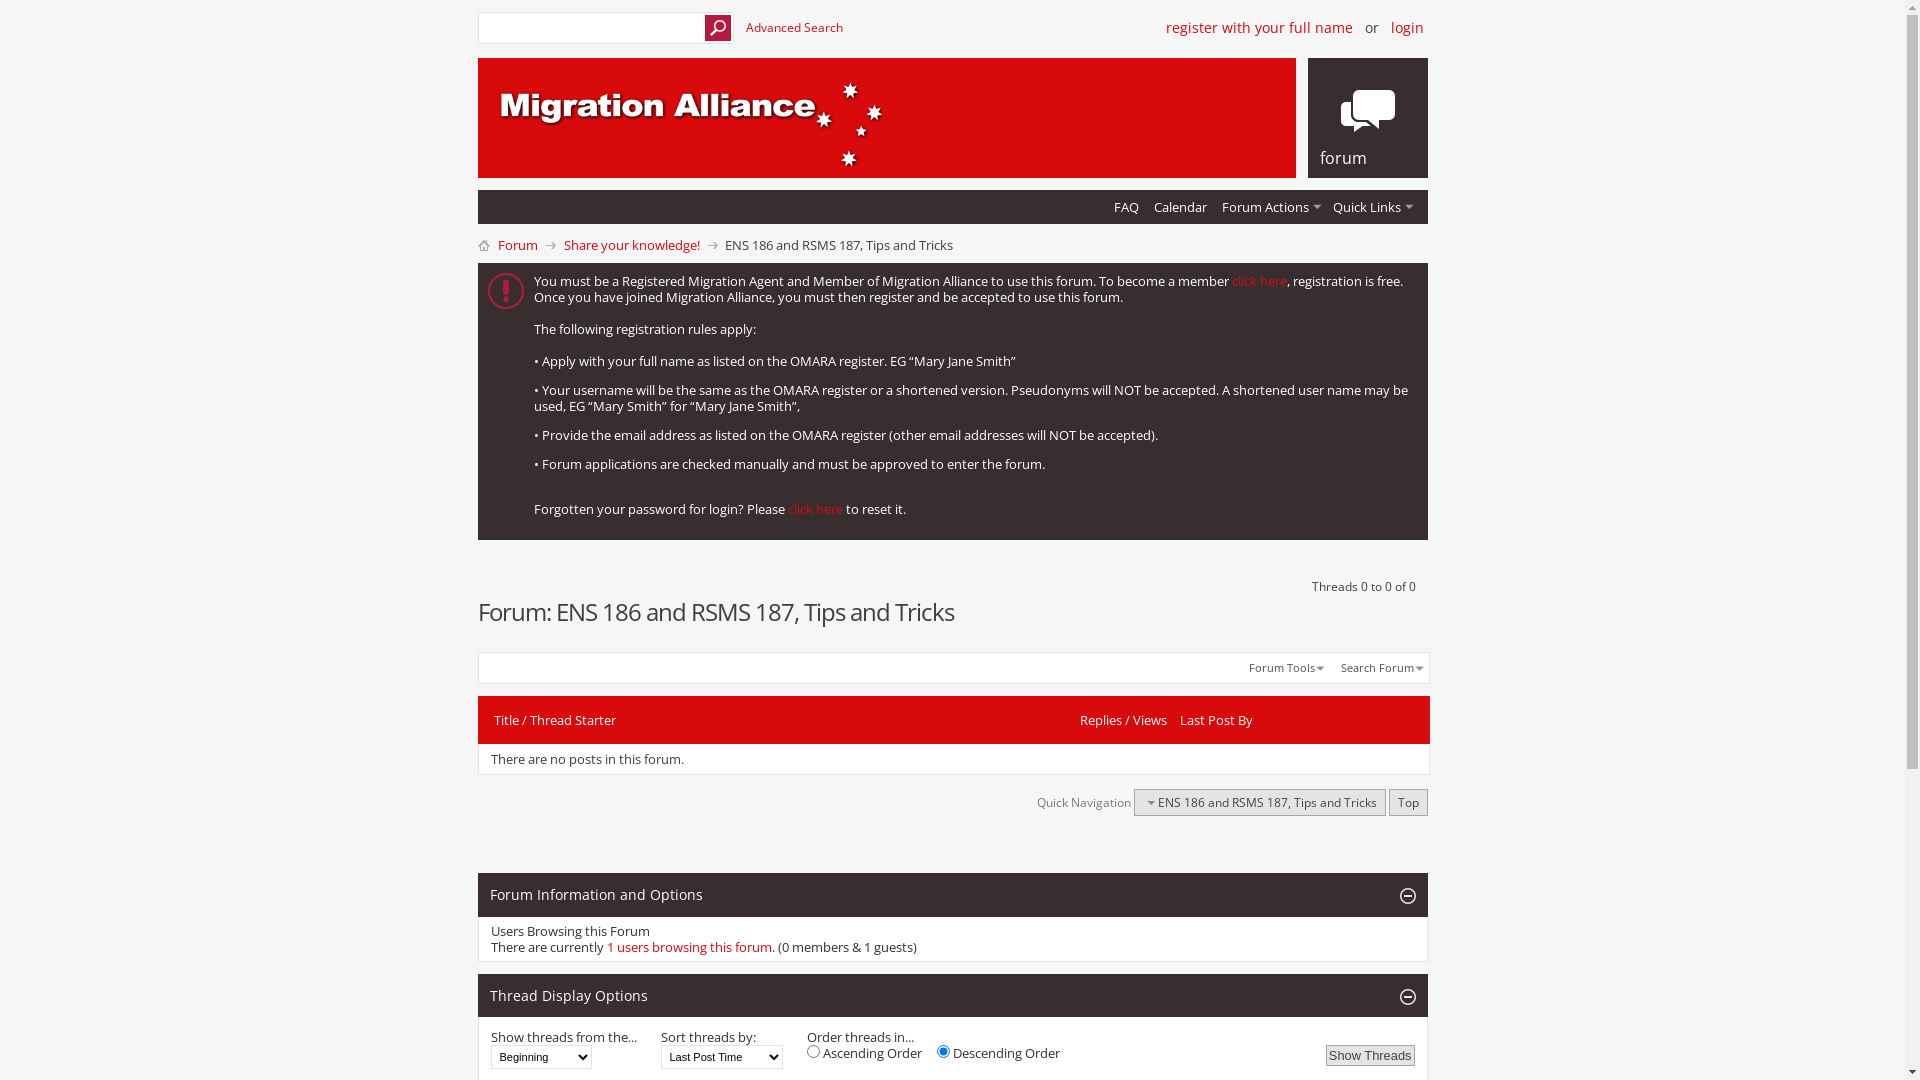 The image size is (1920, 1080). Describe the element at coordinates (1368, 118) in the screenshot. I see `forum` at that location.